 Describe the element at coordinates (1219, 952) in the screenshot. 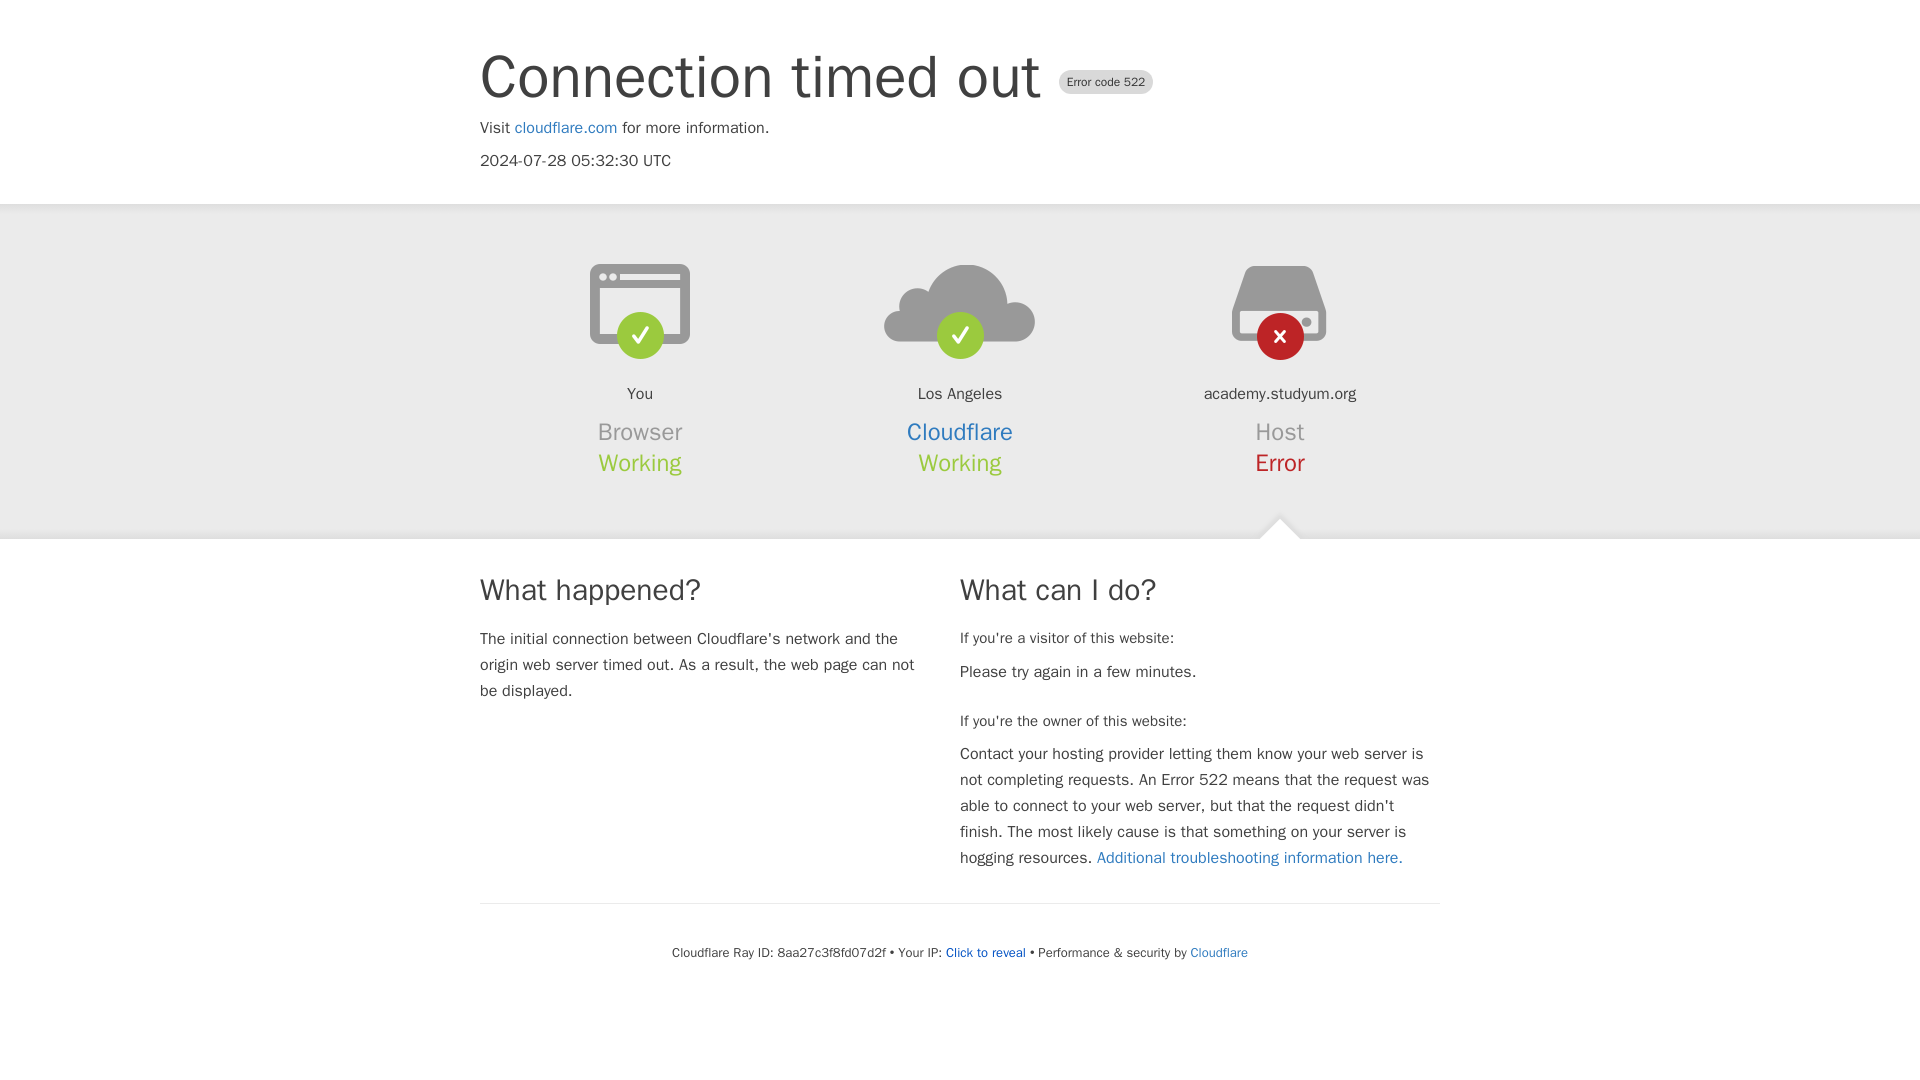

I see `Cloudflare` at that location.